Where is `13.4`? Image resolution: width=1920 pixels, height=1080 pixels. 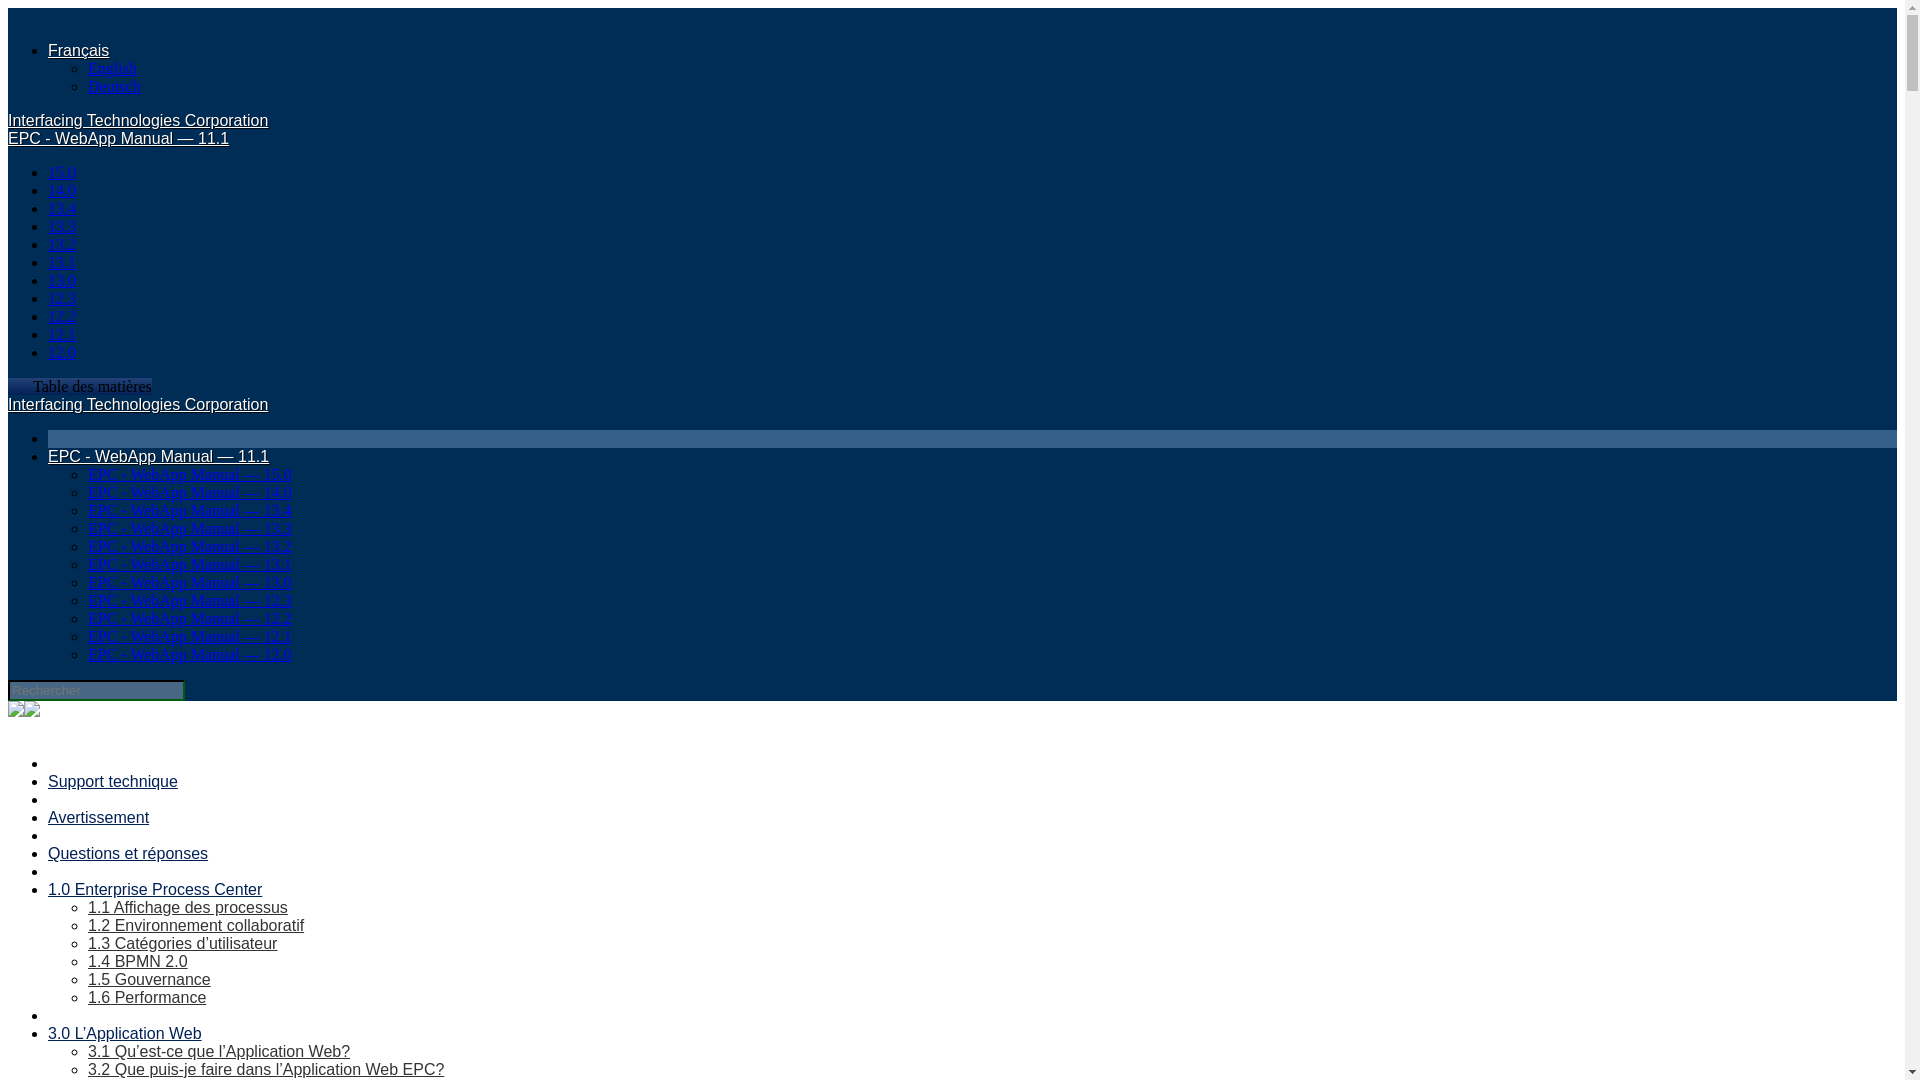 13.4 is located at coordinates (62, 208).